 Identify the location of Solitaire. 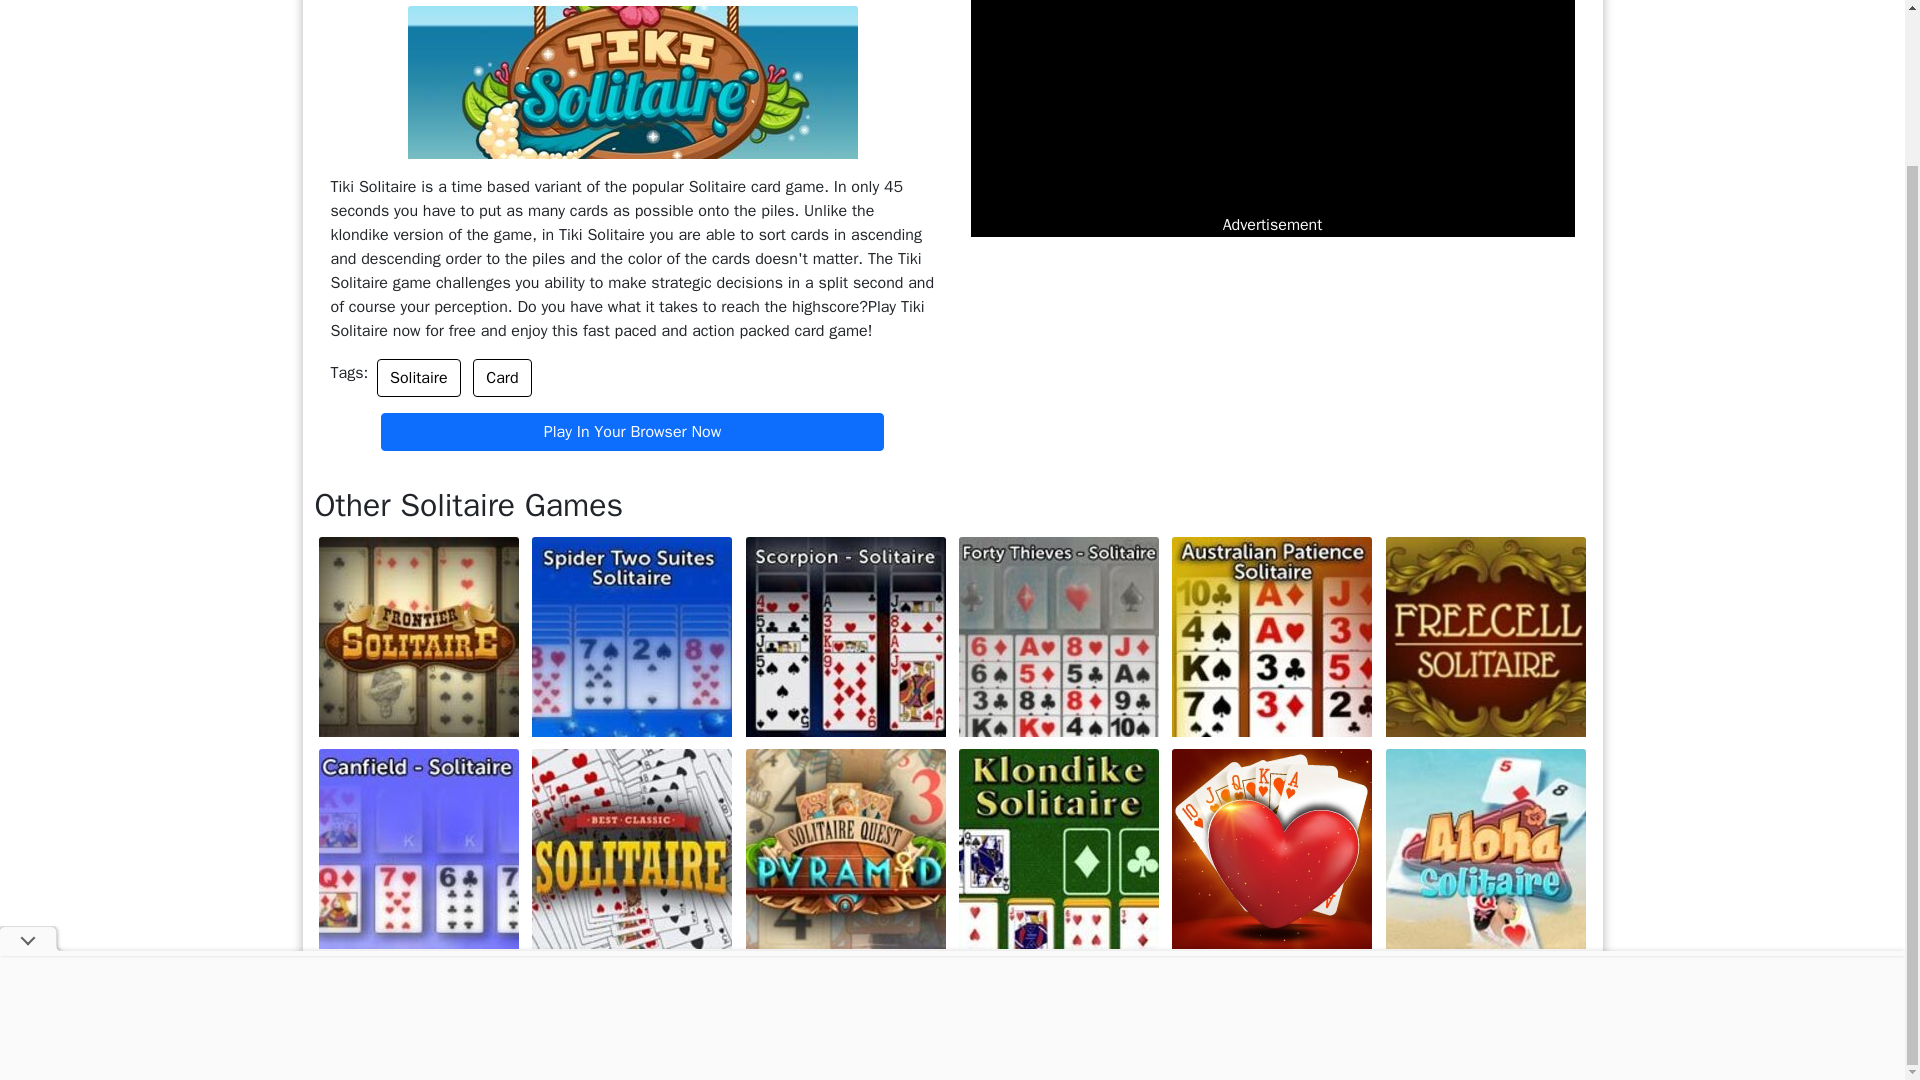
(418, 378).